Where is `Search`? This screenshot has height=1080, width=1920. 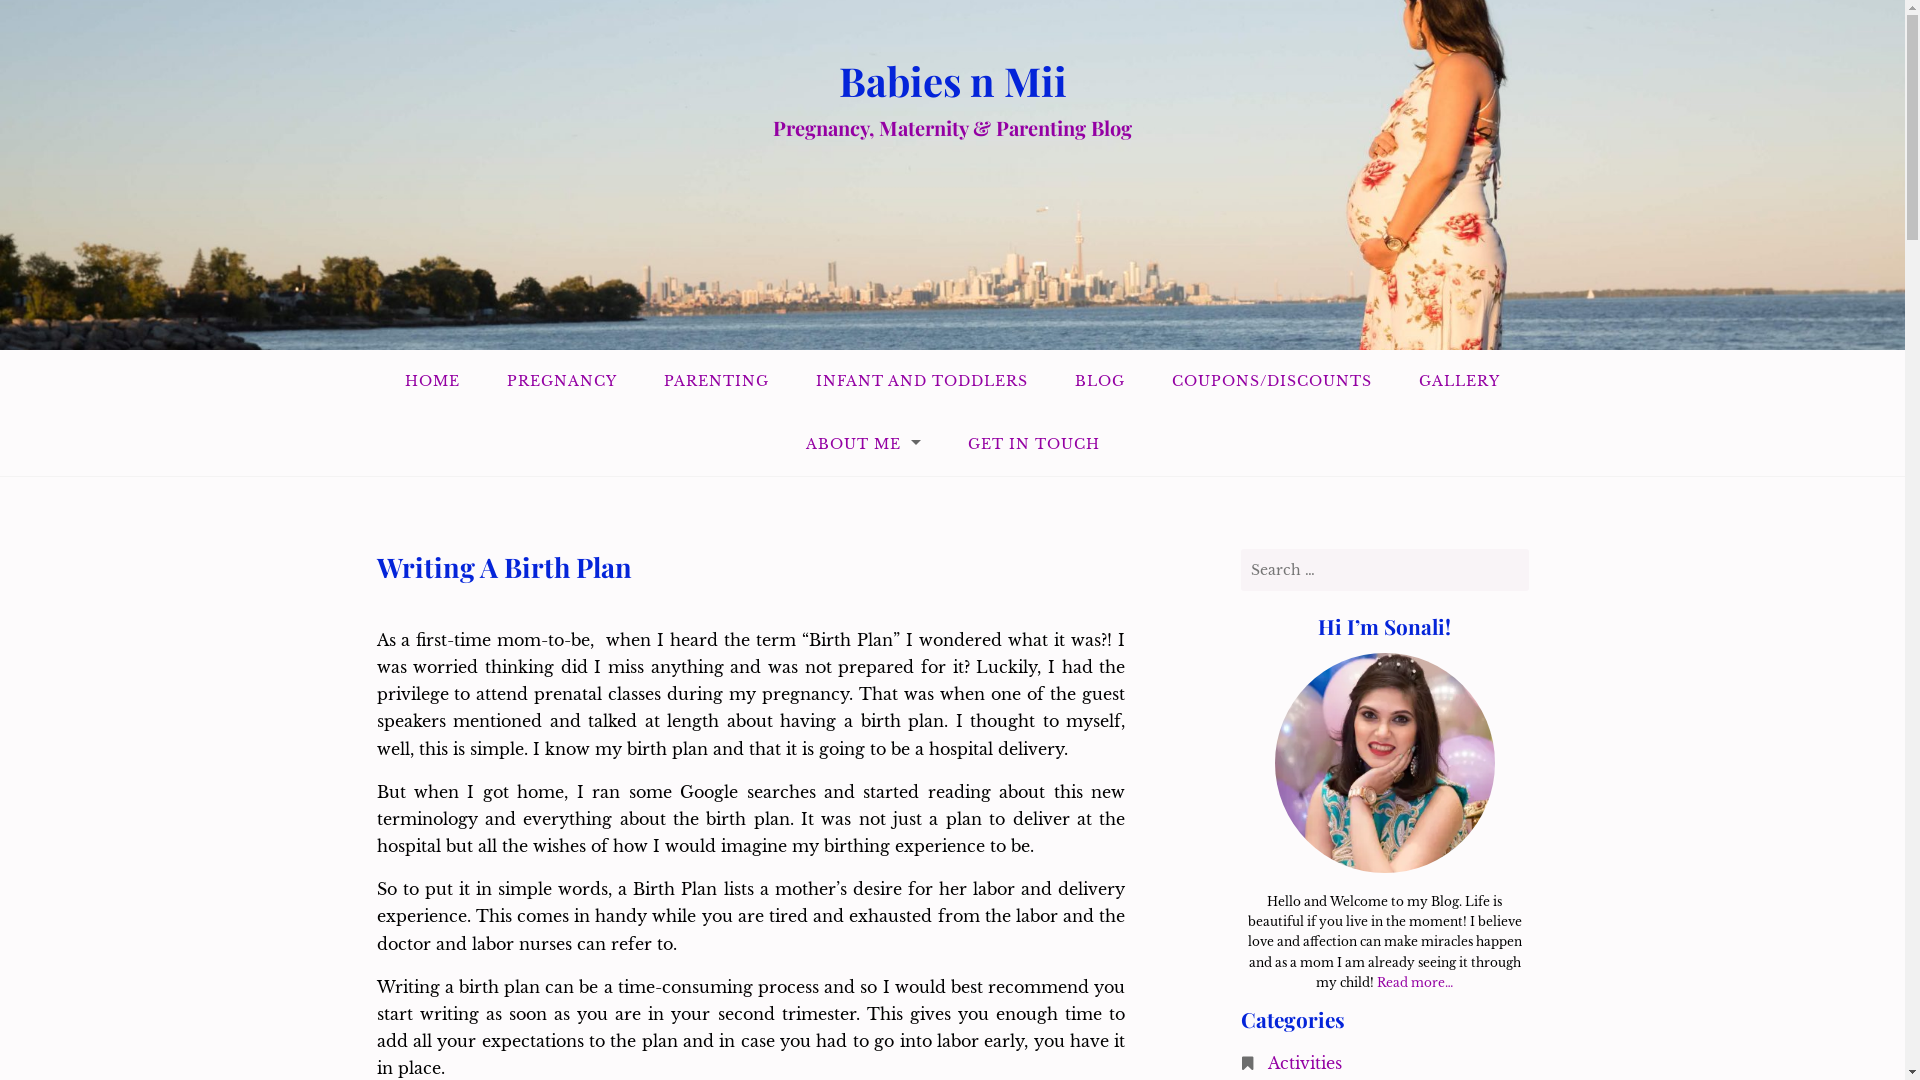
Search is located at coordinates (41, 19).